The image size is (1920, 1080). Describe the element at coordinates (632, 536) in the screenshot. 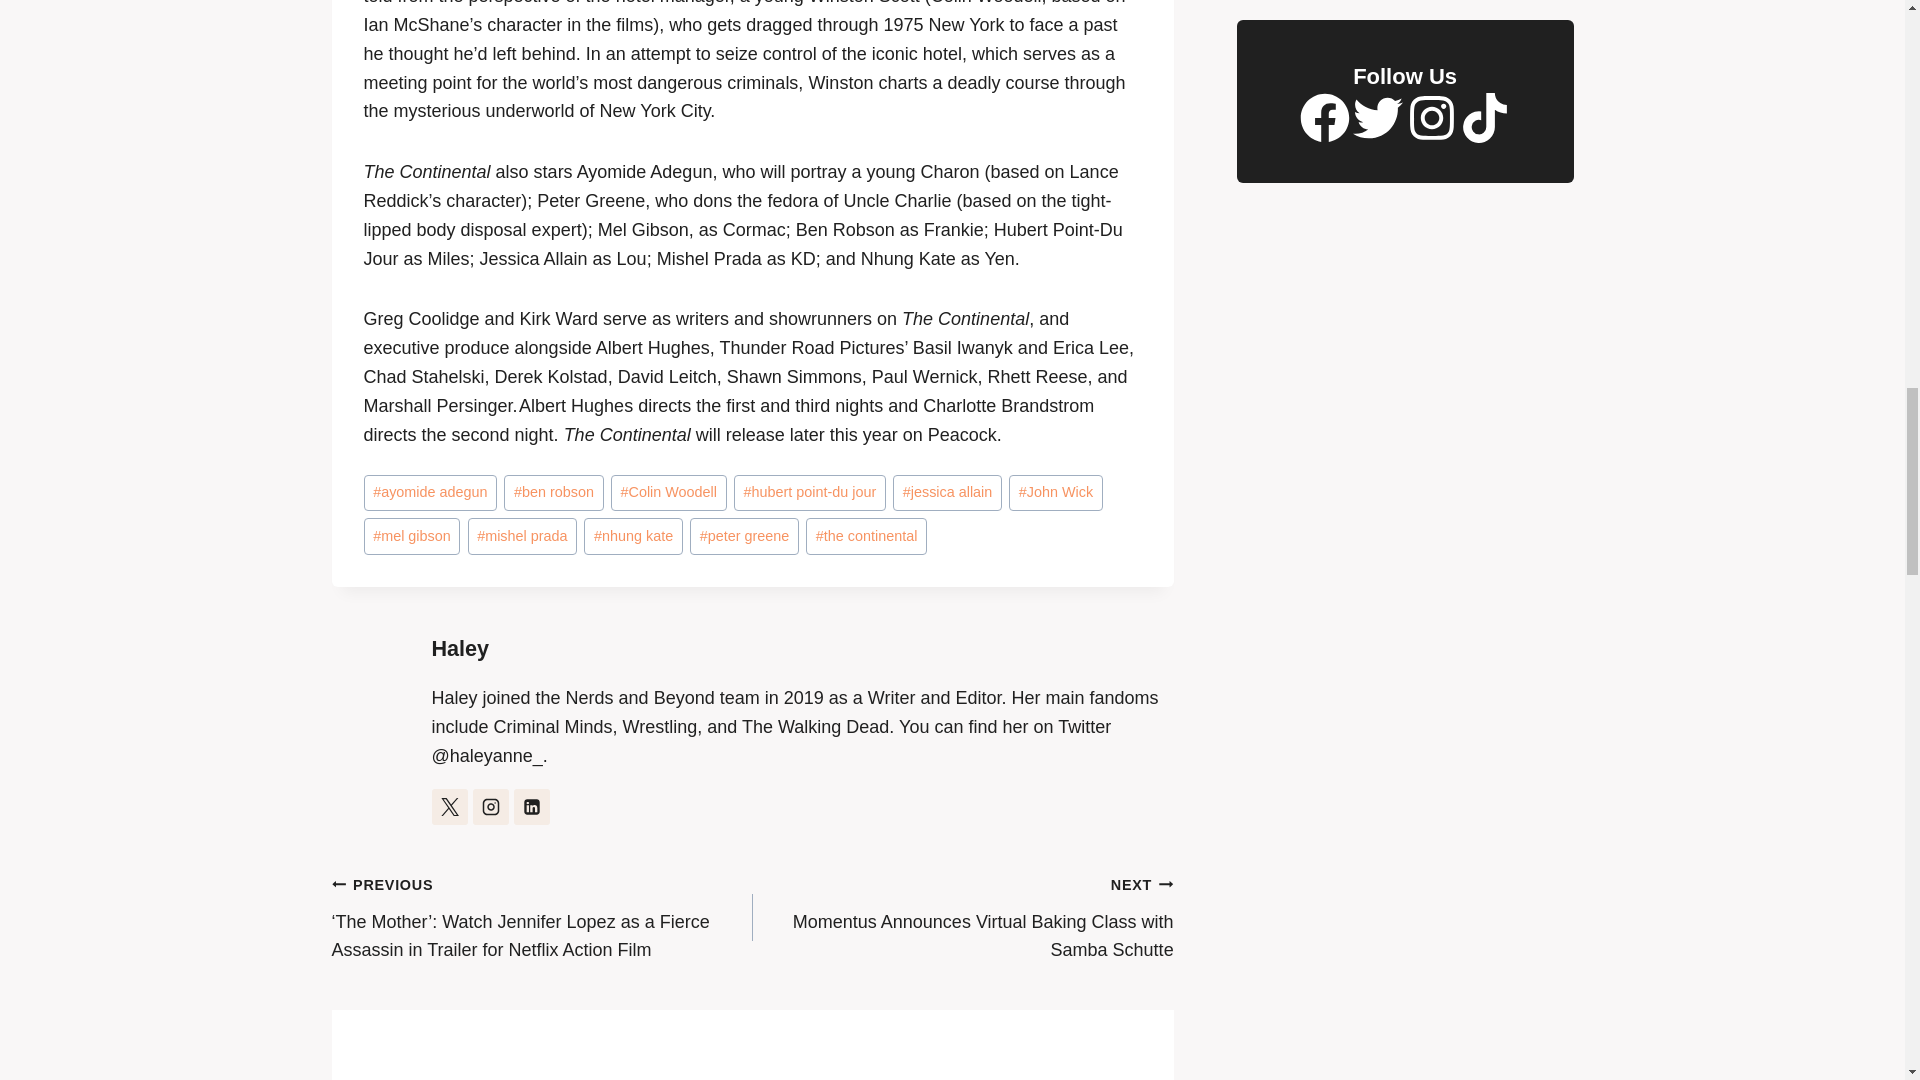

I see `nhung kate` at that location.